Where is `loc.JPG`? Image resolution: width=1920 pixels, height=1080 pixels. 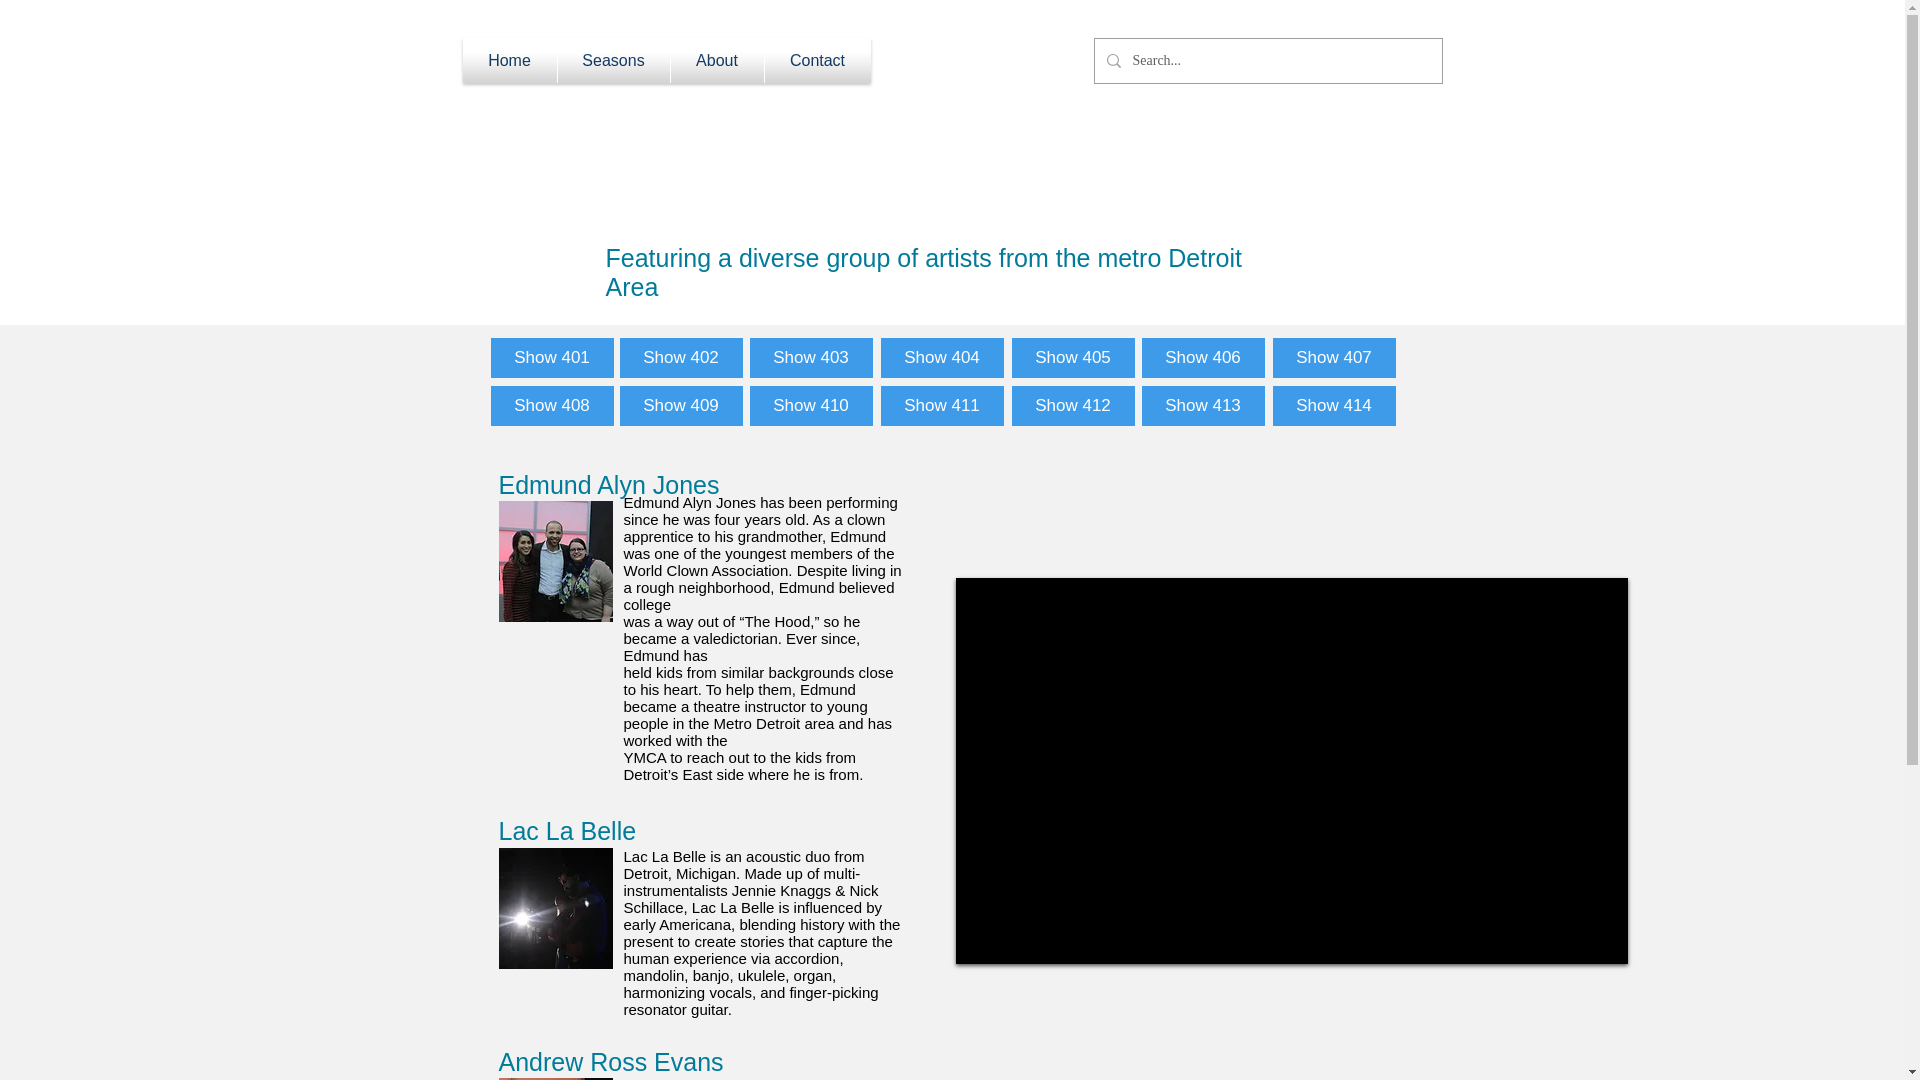
loc.JPG is located at coordinates (554, 908).